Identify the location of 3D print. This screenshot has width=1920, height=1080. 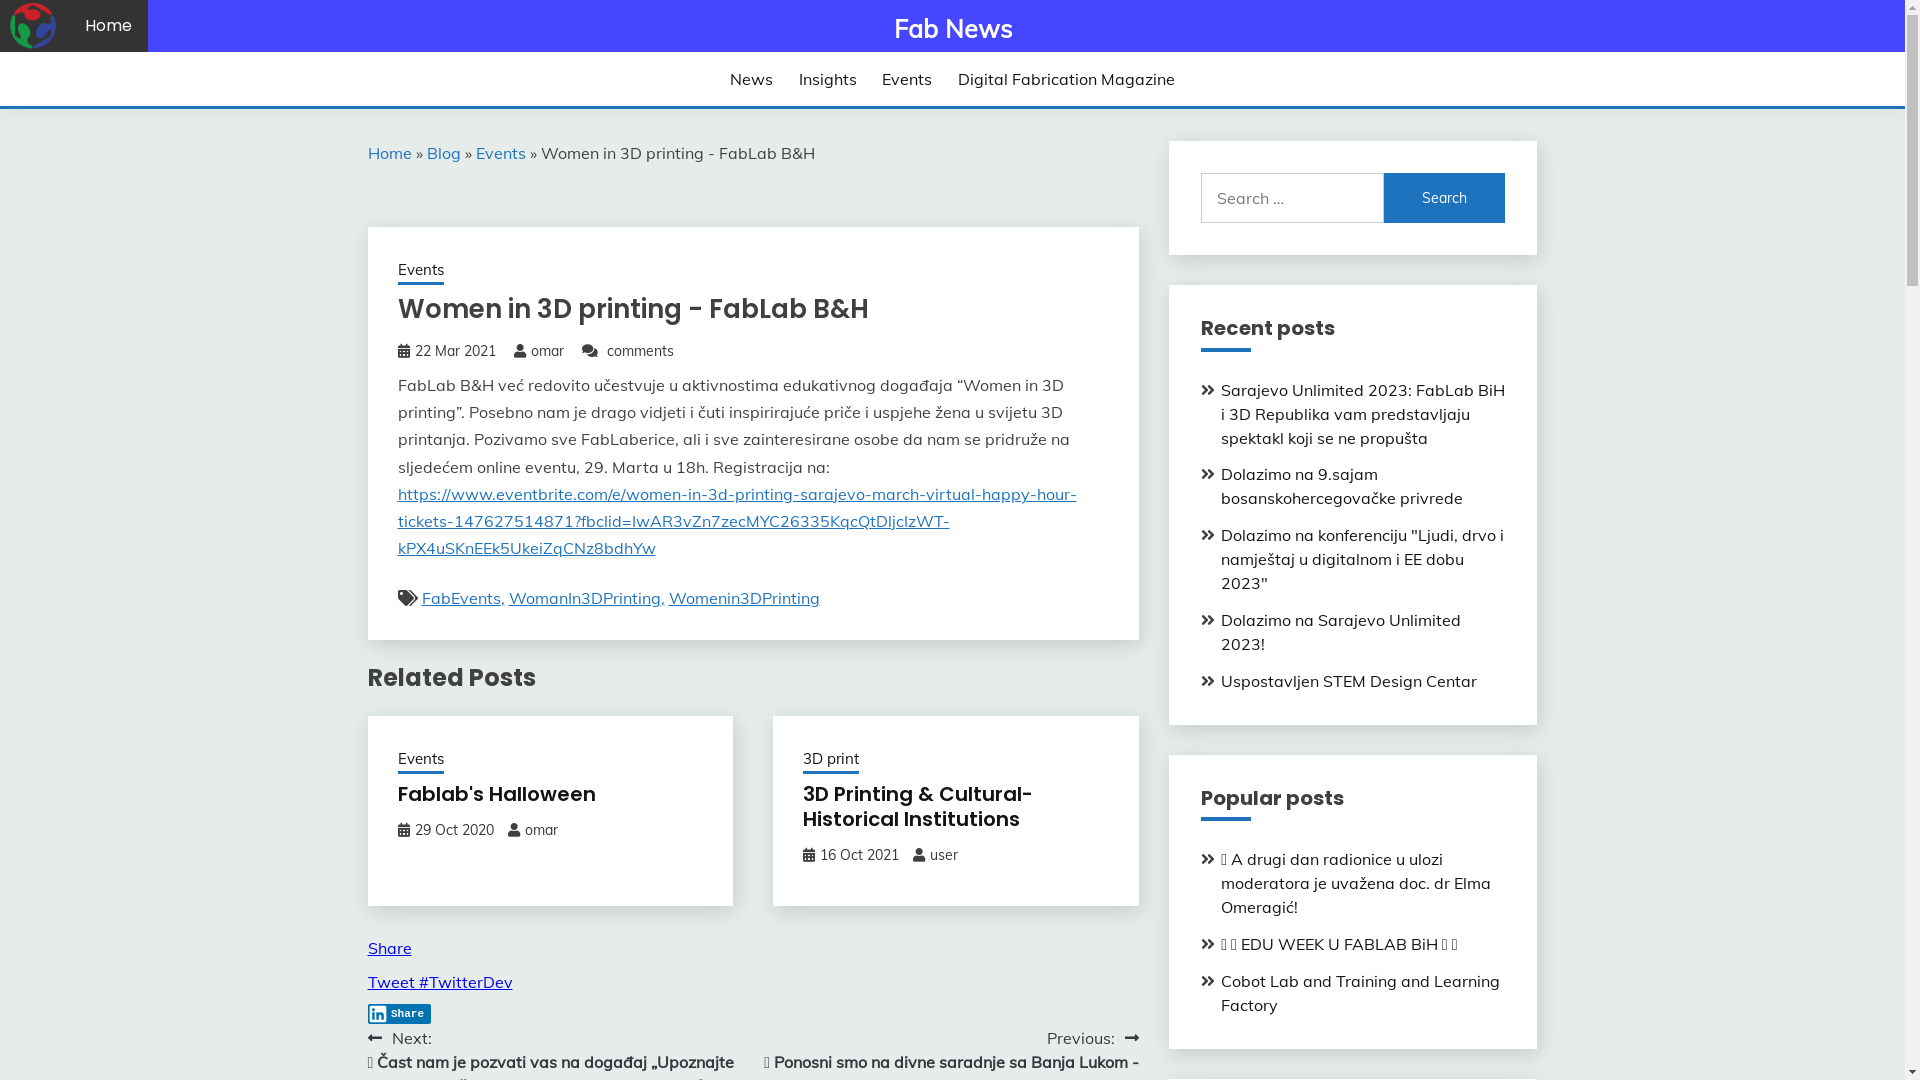
(831, 760).